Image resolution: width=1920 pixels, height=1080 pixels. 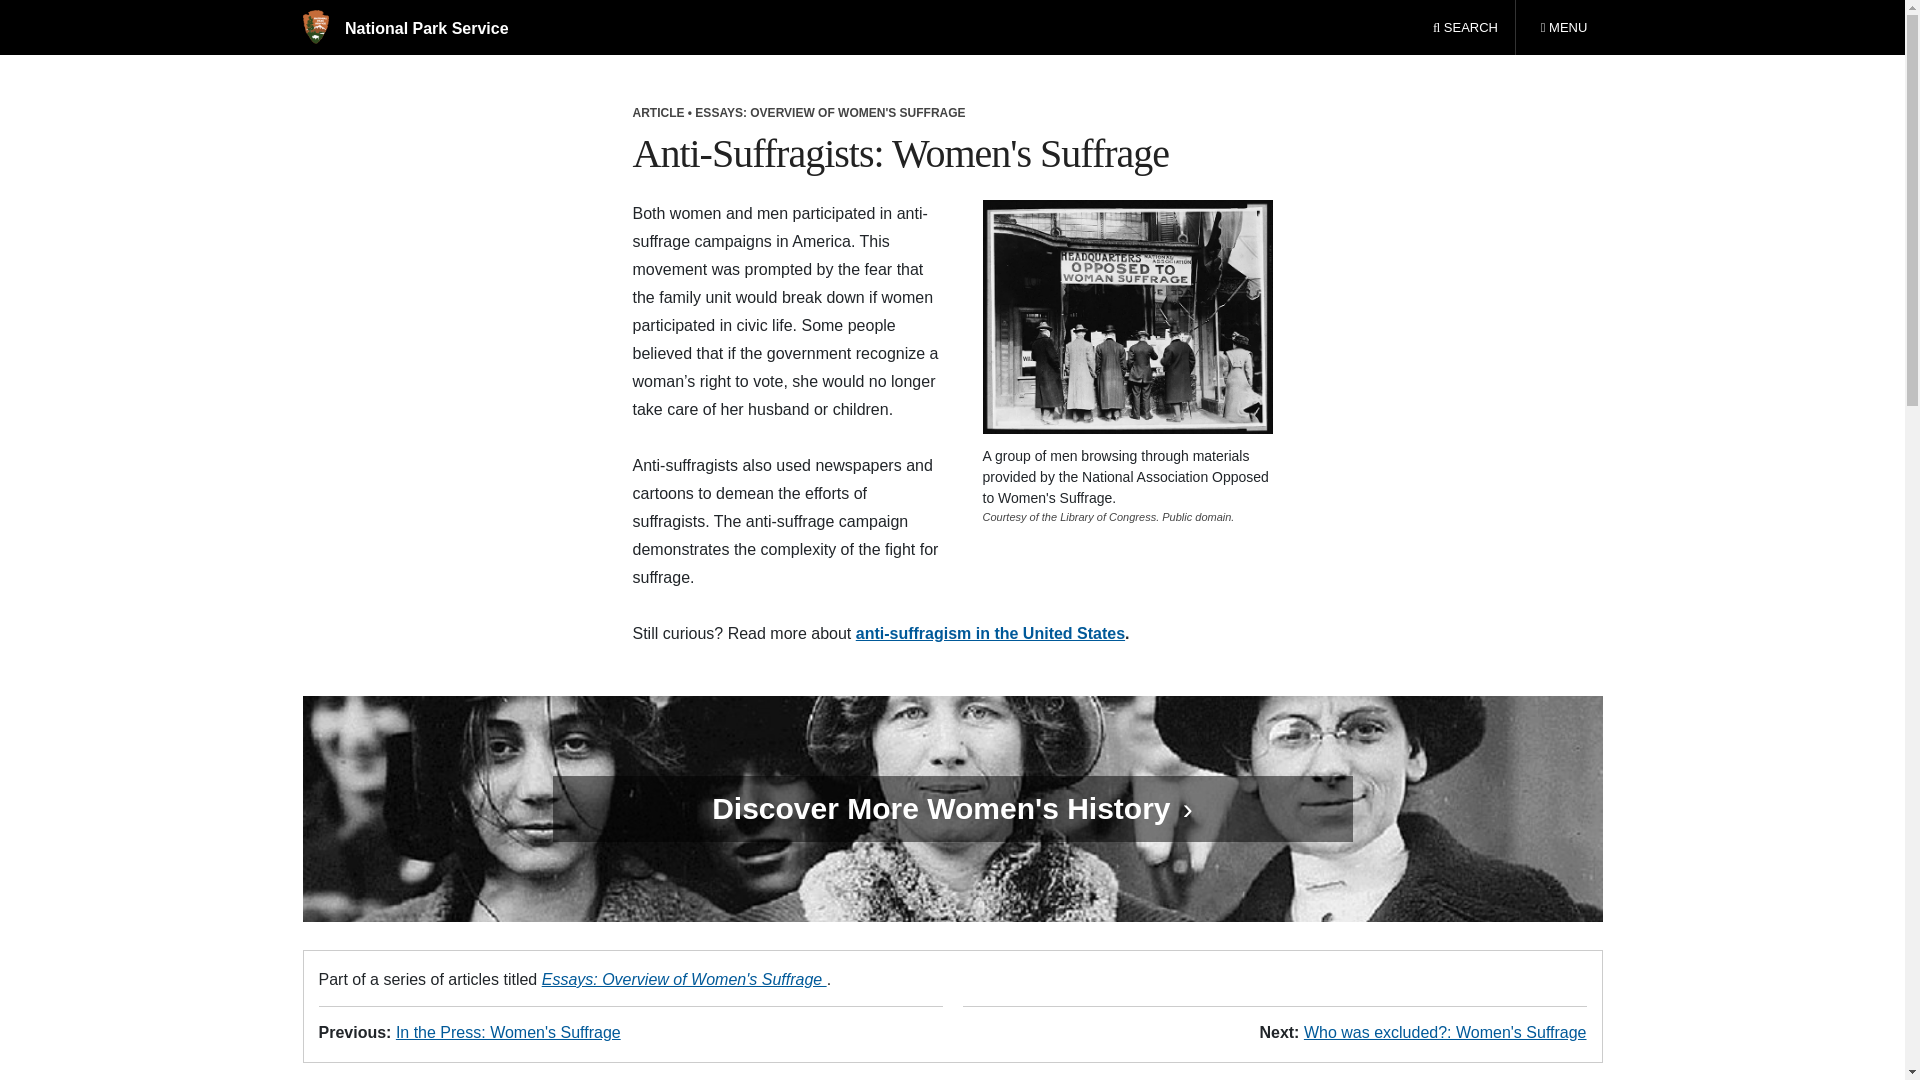 I want to click on SEARCH, so click(x=945, y=808).